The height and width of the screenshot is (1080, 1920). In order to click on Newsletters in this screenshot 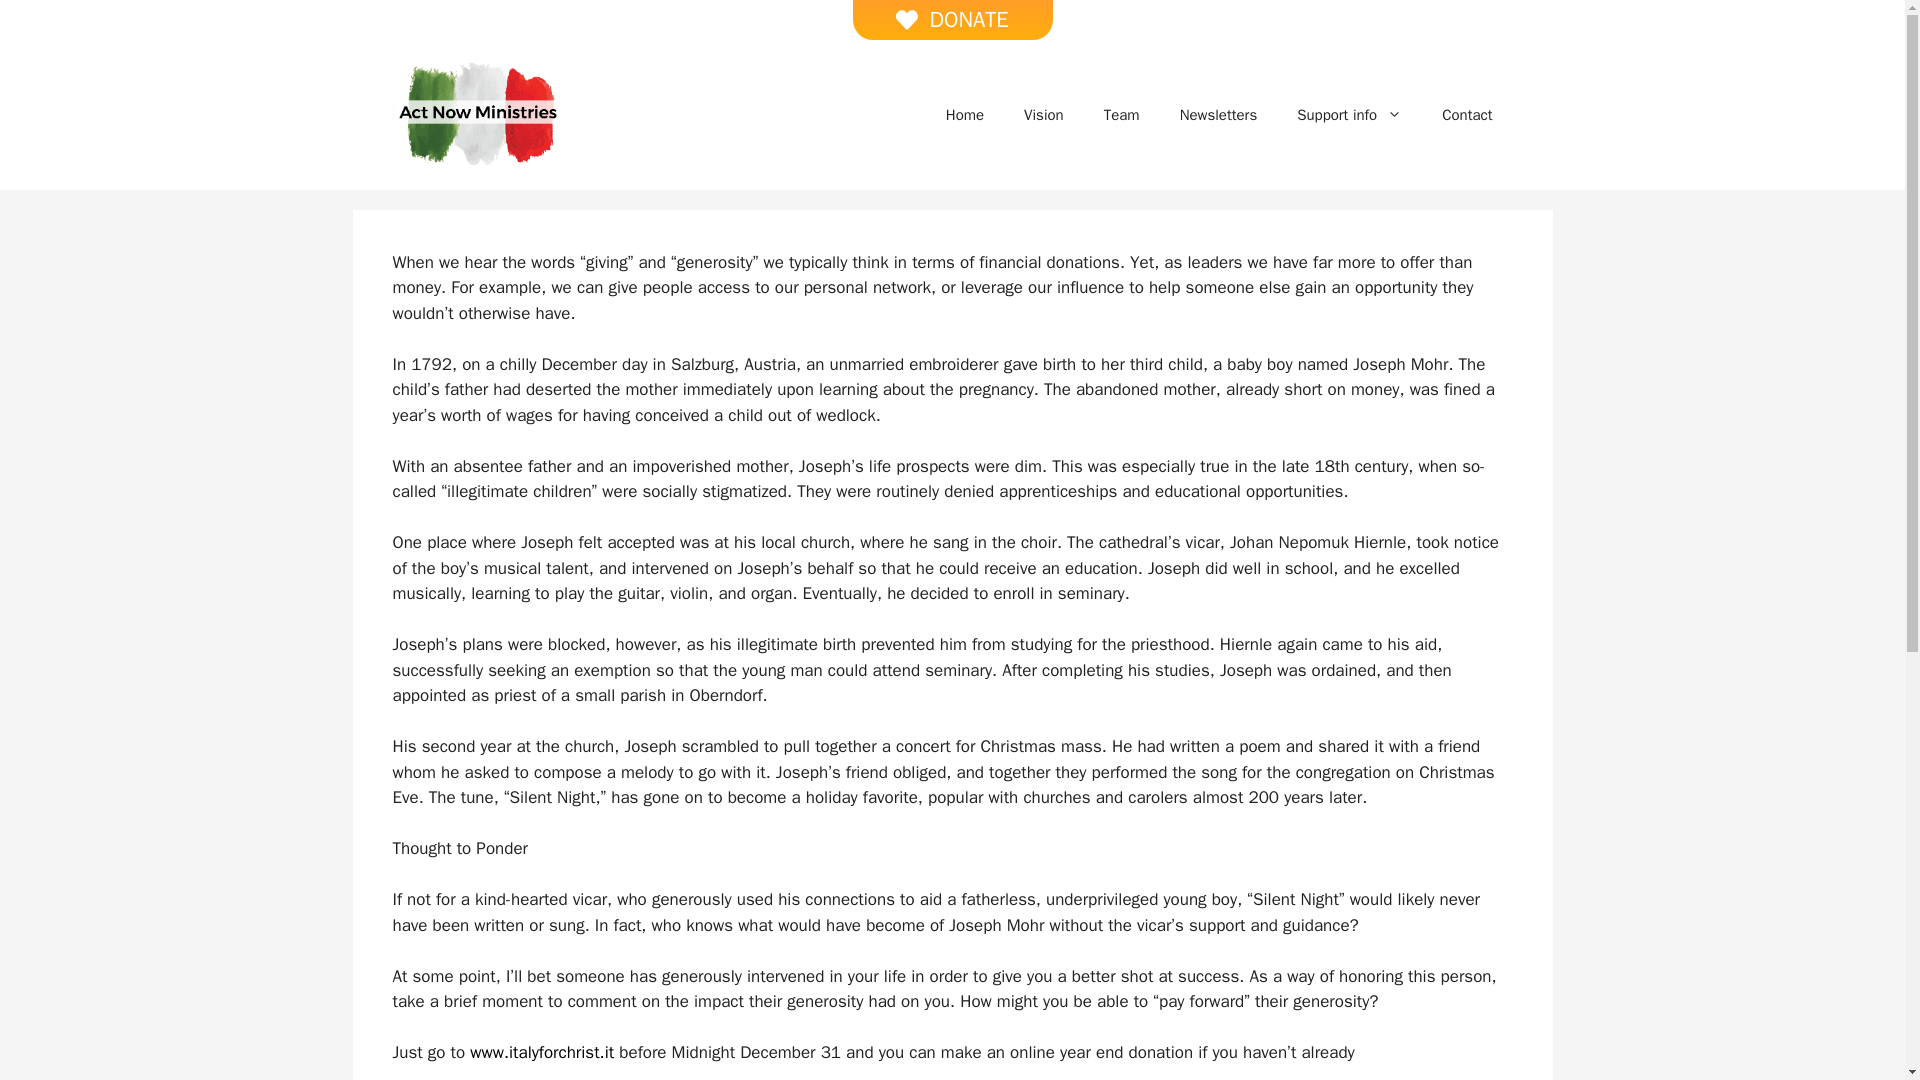, I will do `click(1218, 114)`.